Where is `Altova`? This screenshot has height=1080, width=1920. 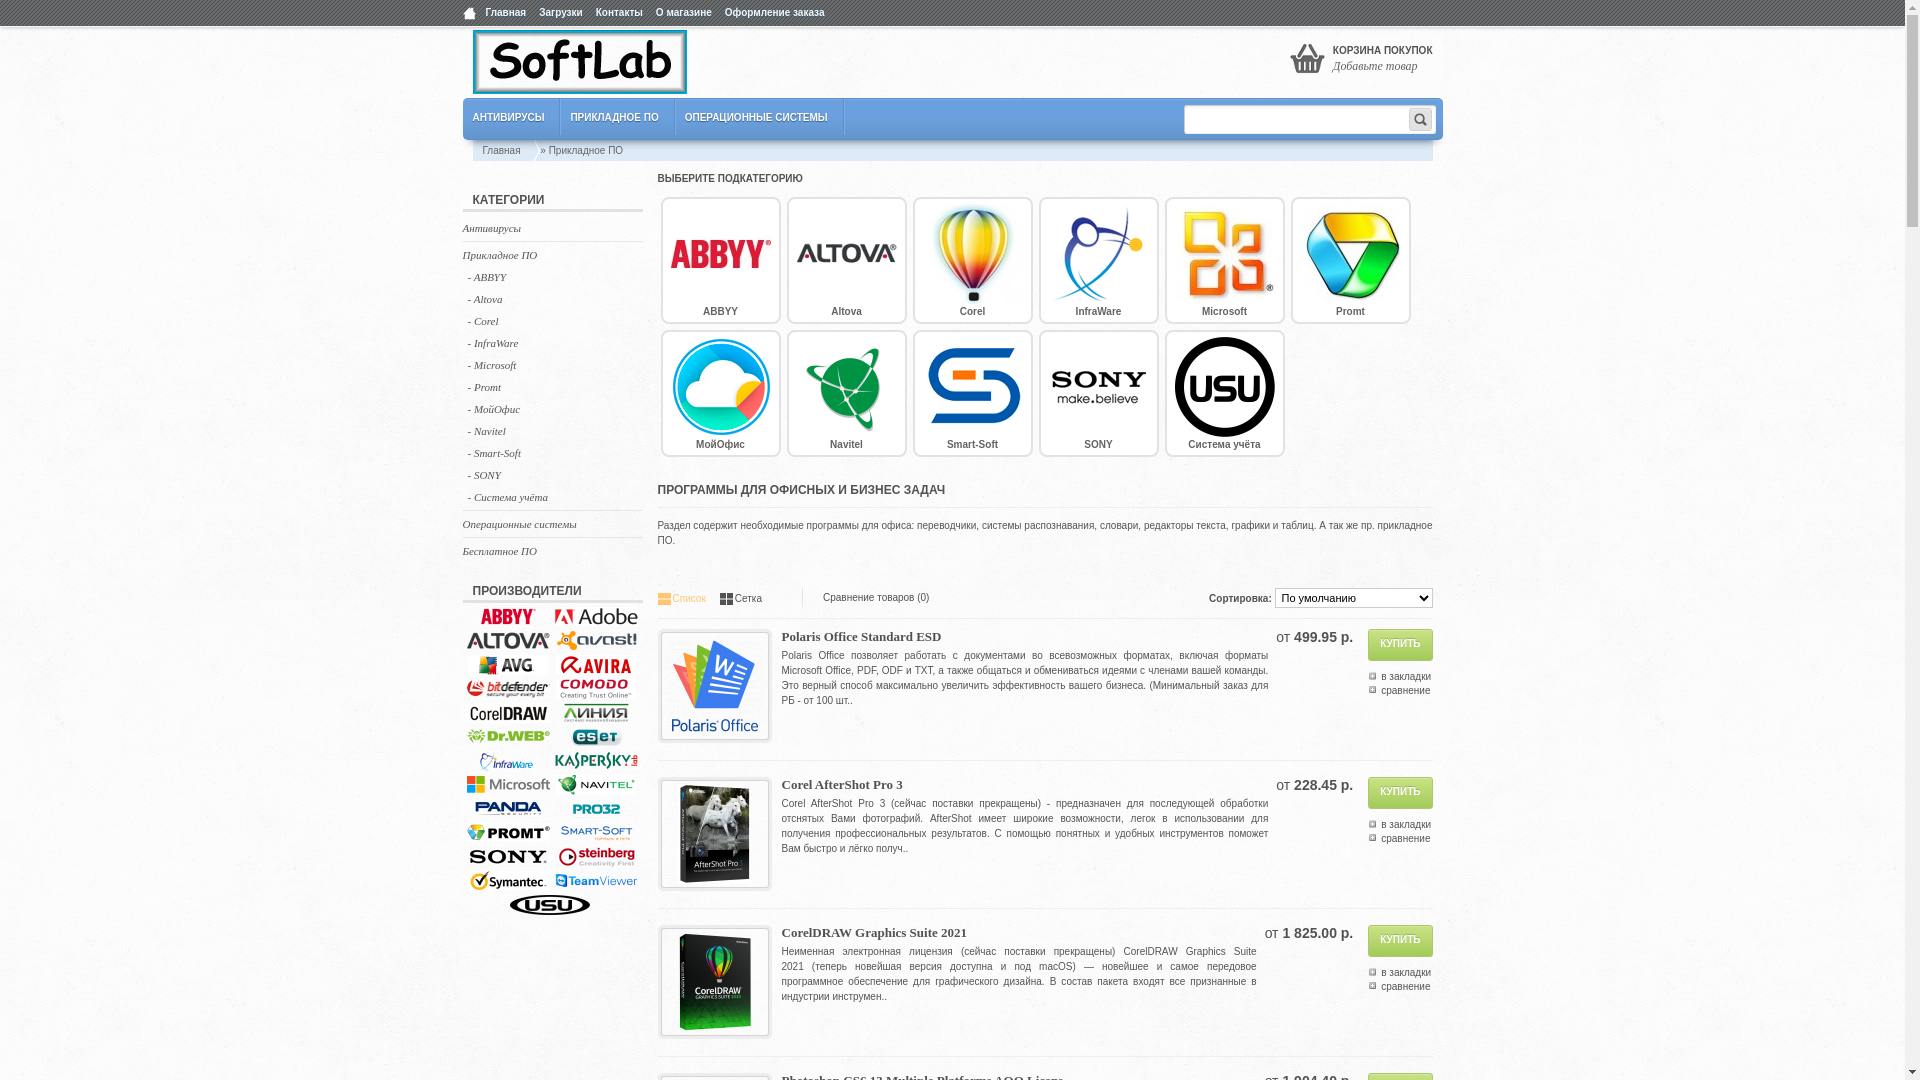
Altova is located at coordinates (508, 641).